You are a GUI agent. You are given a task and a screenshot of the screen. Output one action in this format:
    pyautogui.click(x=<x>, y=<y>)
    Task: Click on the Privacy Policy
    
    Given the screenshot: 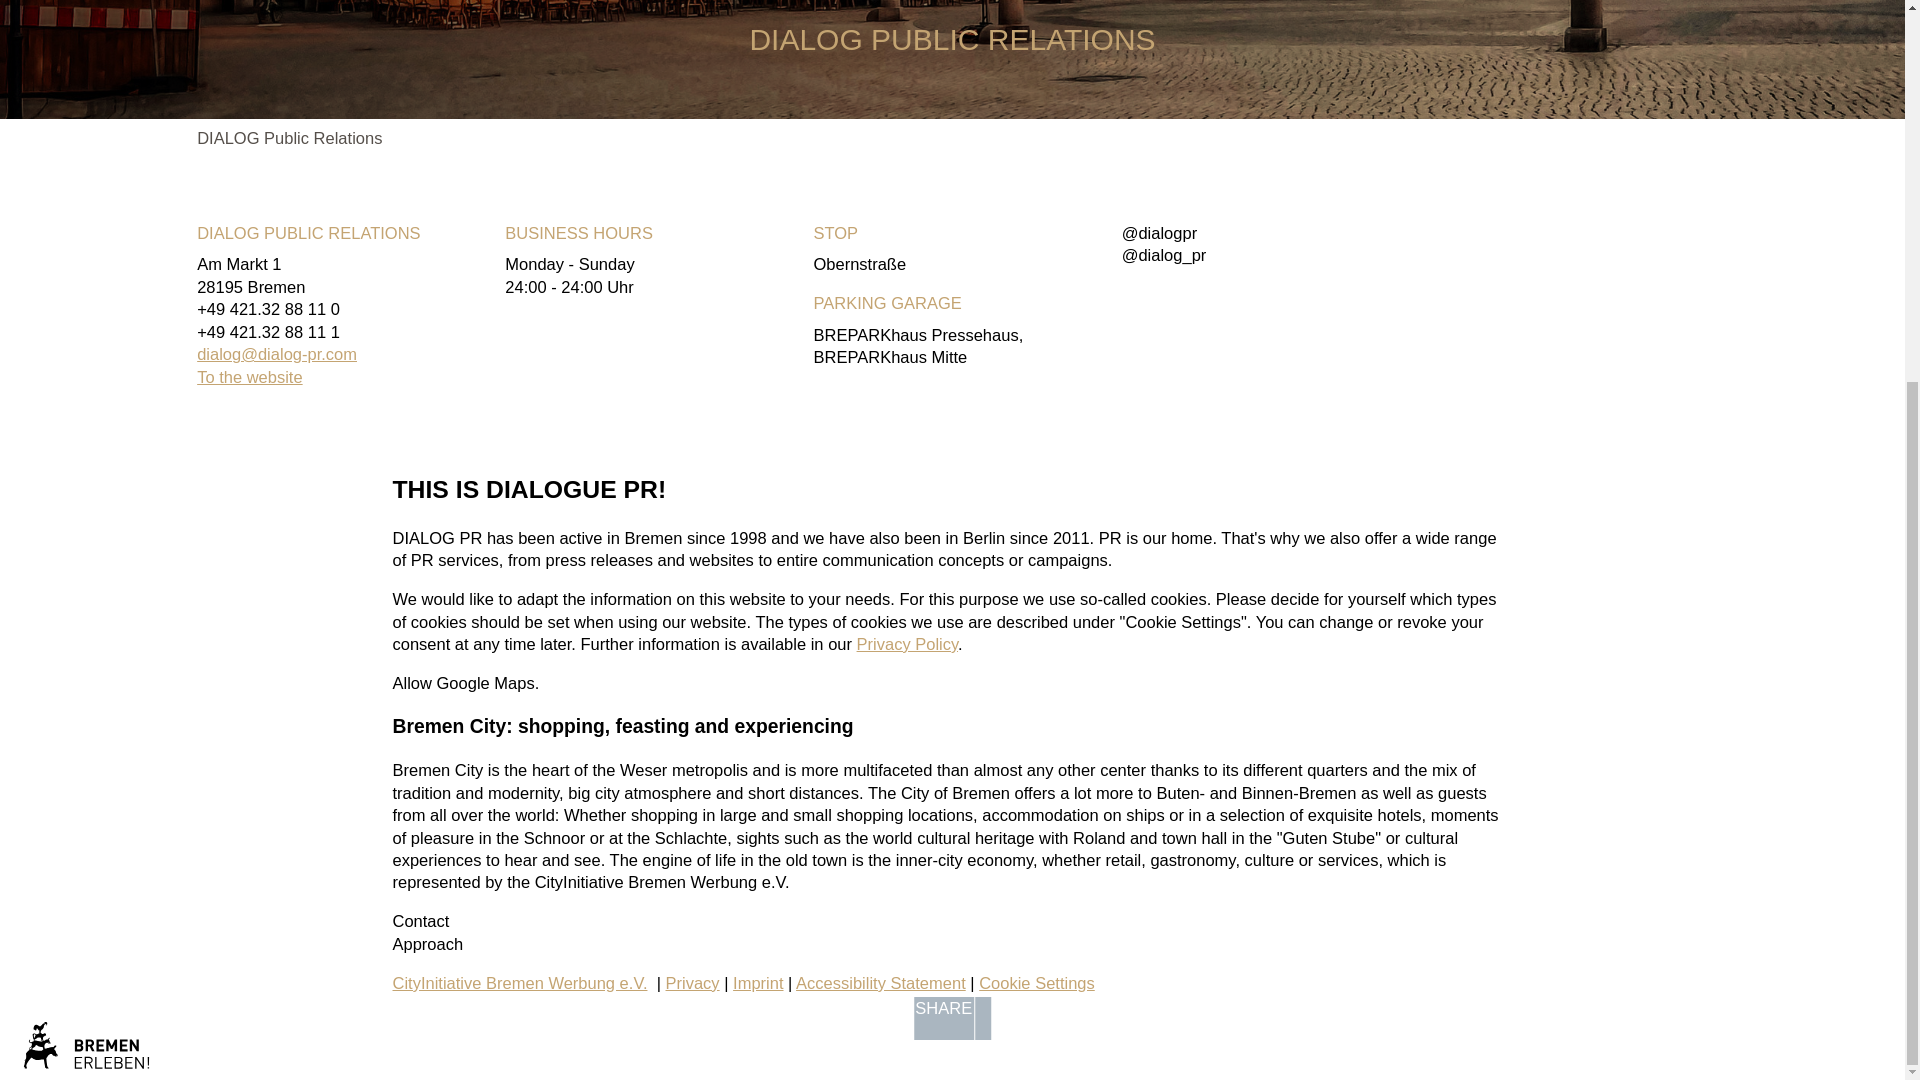 What is the action you would take?
    pyautogui.click(x=907, y=644)
    